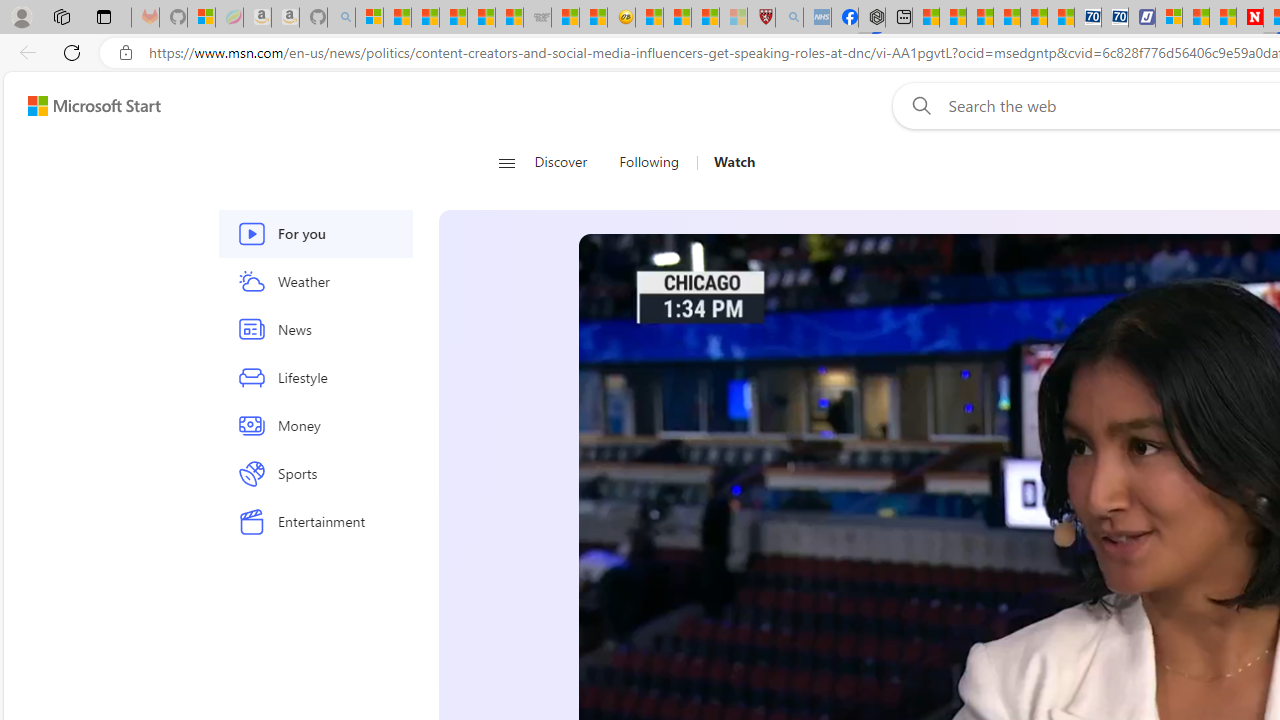 Image resolution: width=1280 pixels, height=720 pixels. Describe the element at coordinates (733, 18) in the screenshot. I see `12 Popular Science Lies that Must be Corrected - Sleeping` at that location.